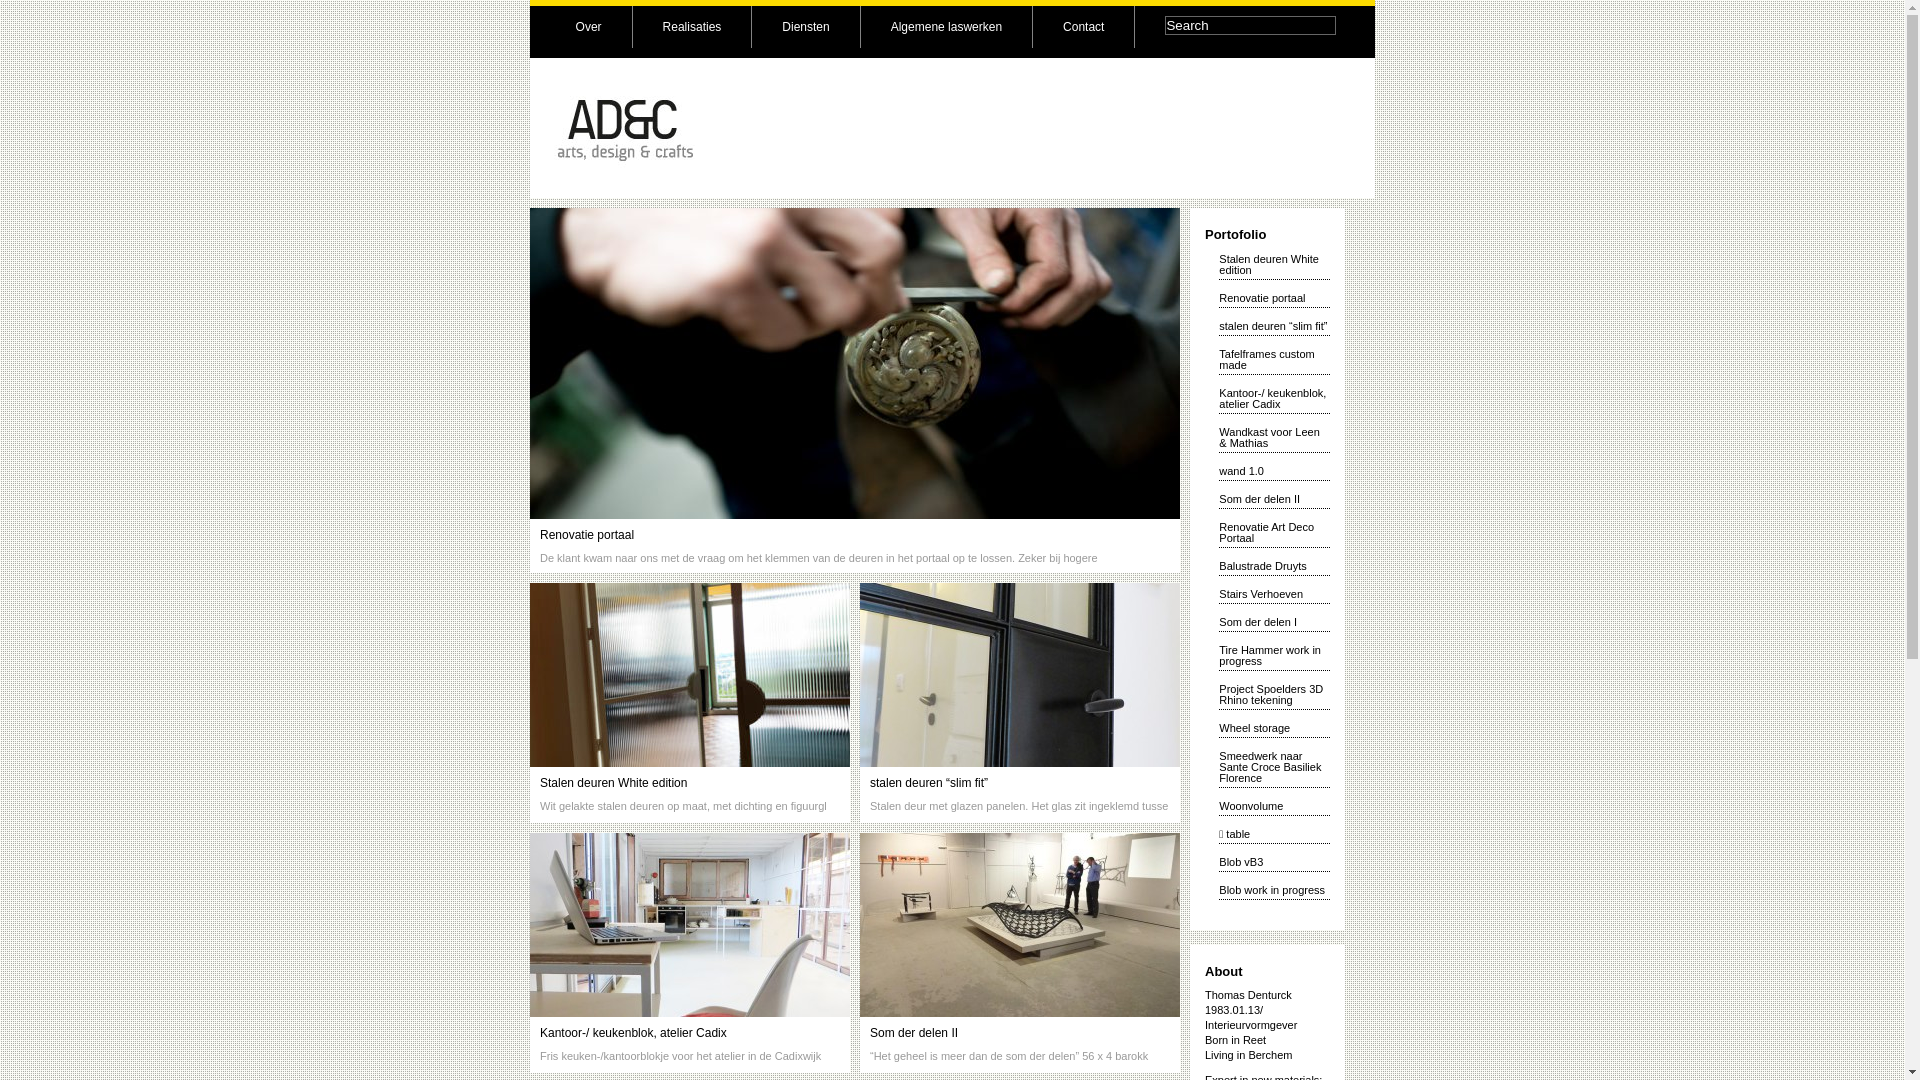 This screenshot has width=1920, height=1080. I want to click on Contact, so click(1084, 27).